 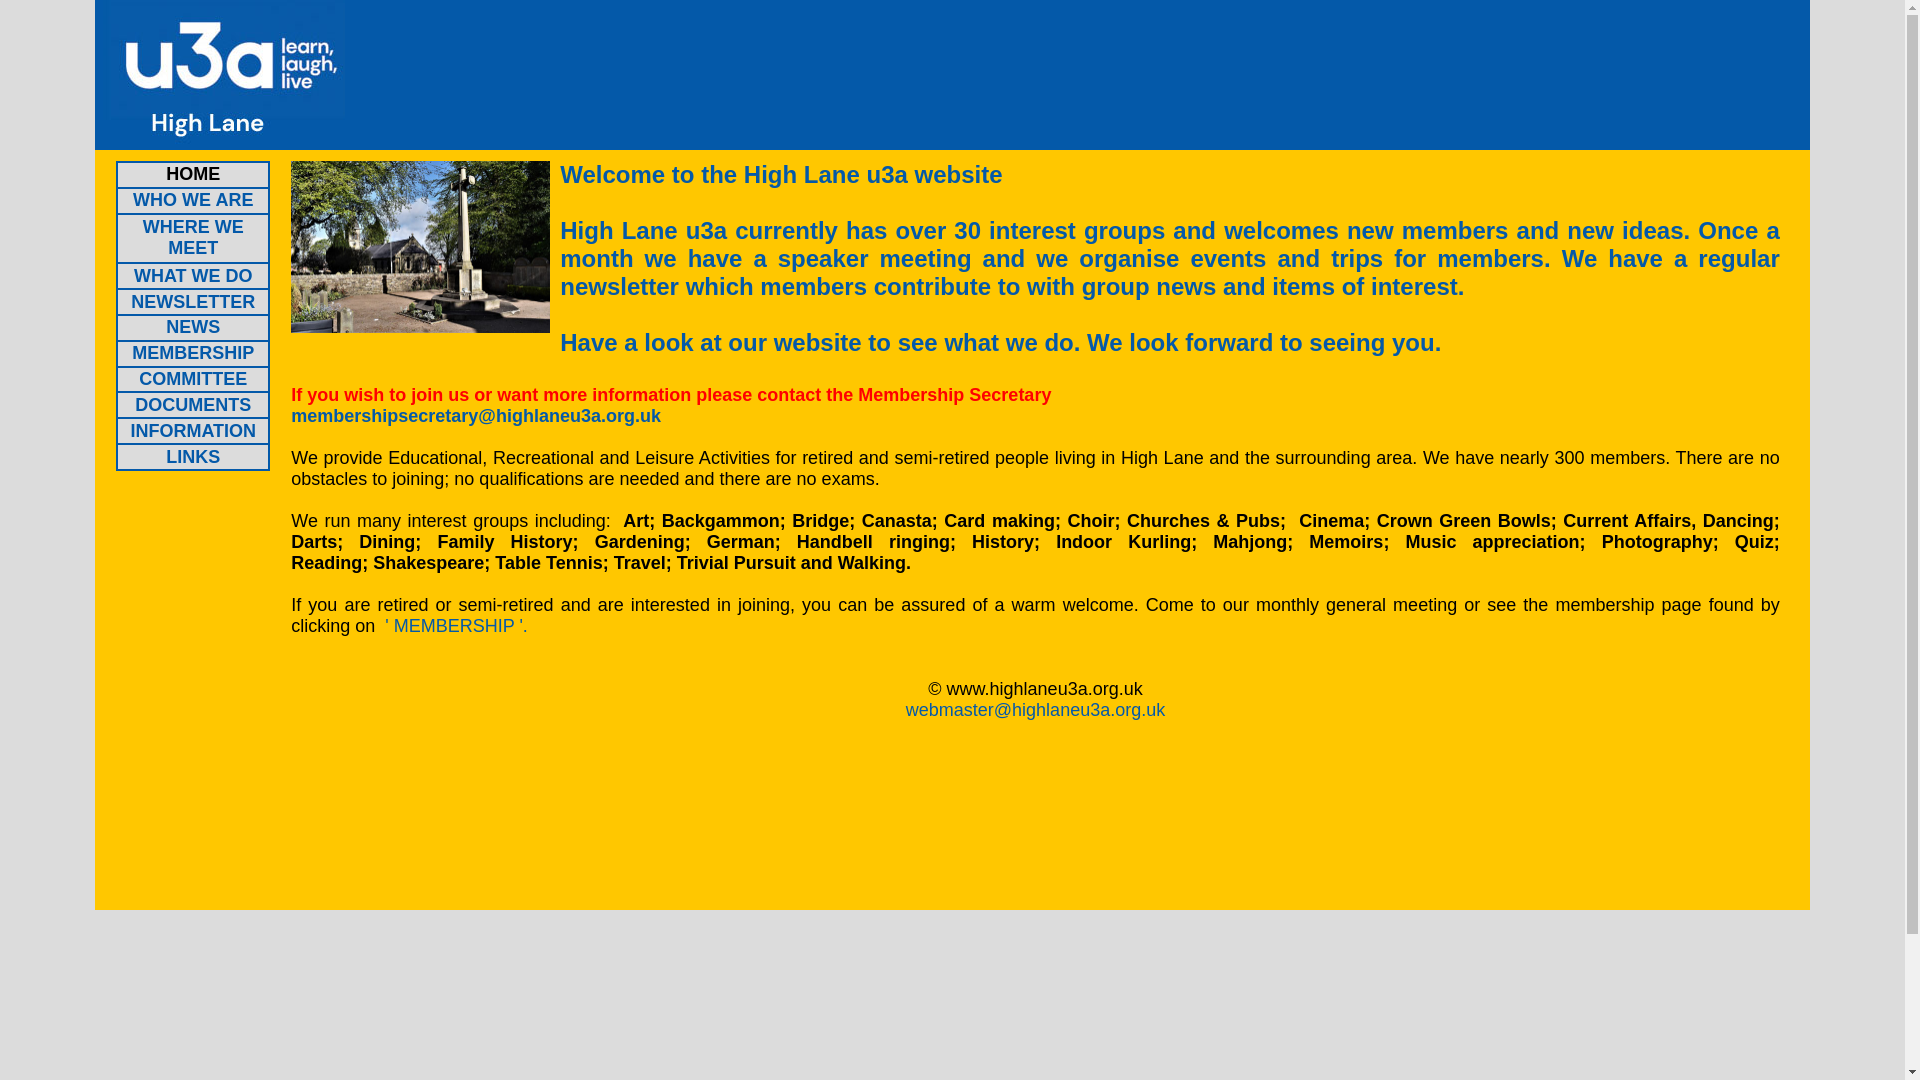 What do you see at coordinates (192, 352) in the screenshot?
I see `MEMBERSHIP` at bounding box center [192, 352].